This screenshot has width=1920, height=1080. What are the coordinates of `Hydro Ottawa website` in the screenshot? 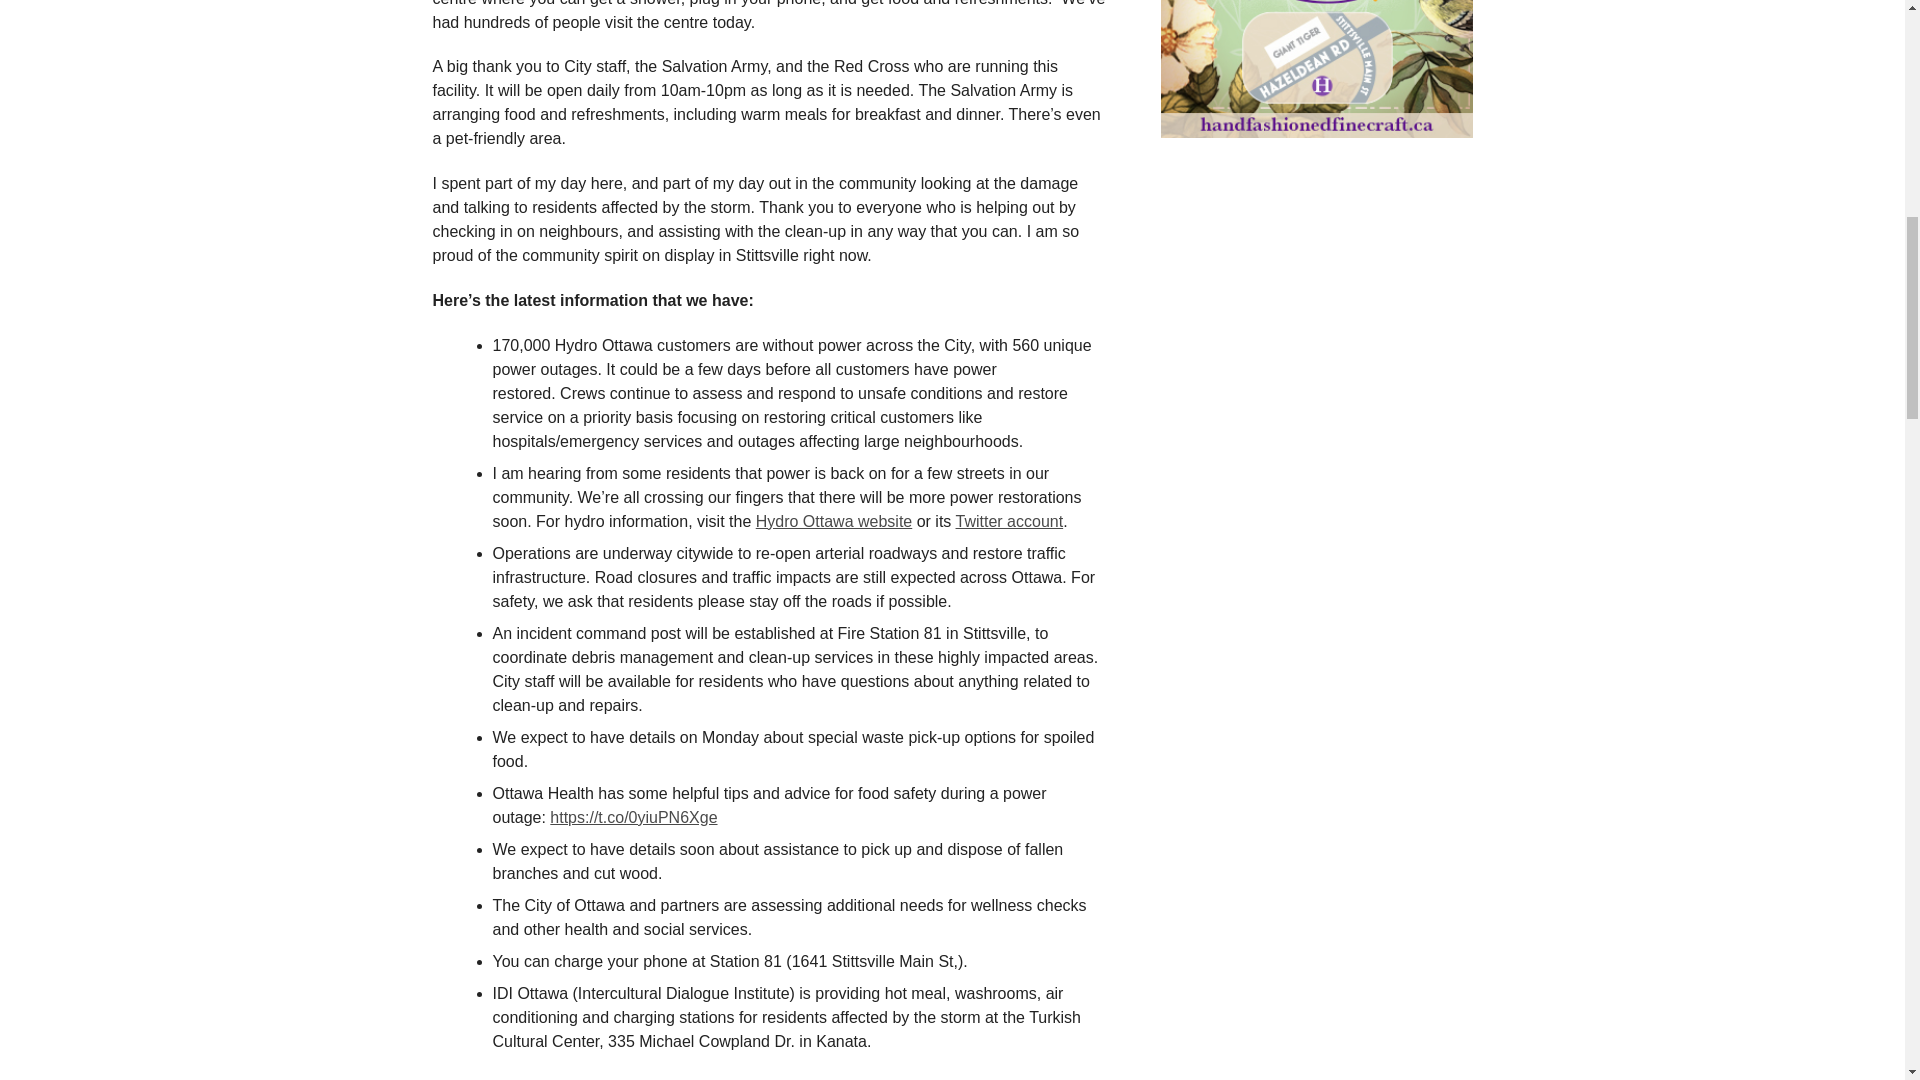 It's located at (834, 522).